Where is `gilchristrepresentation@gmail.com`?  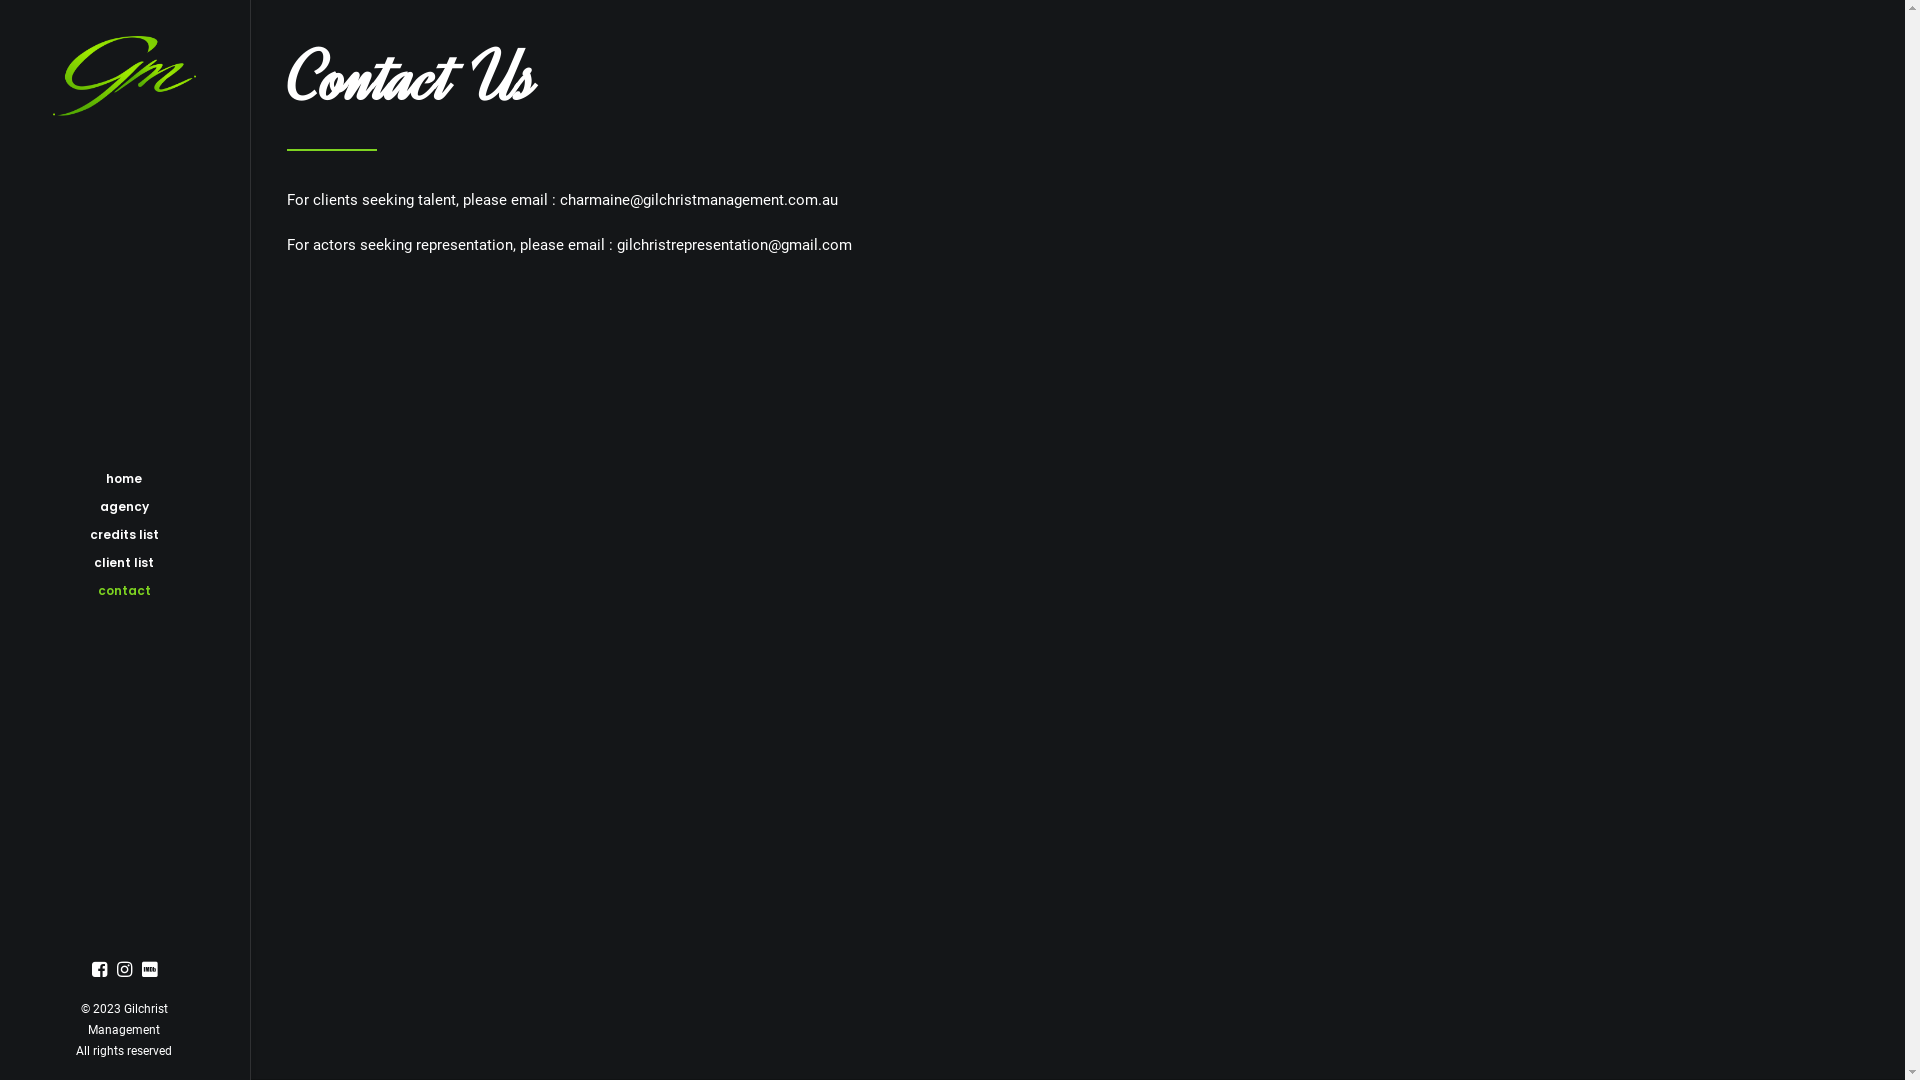 gilchristrepresentation@gmail.com is located at coordinates (734, 245).